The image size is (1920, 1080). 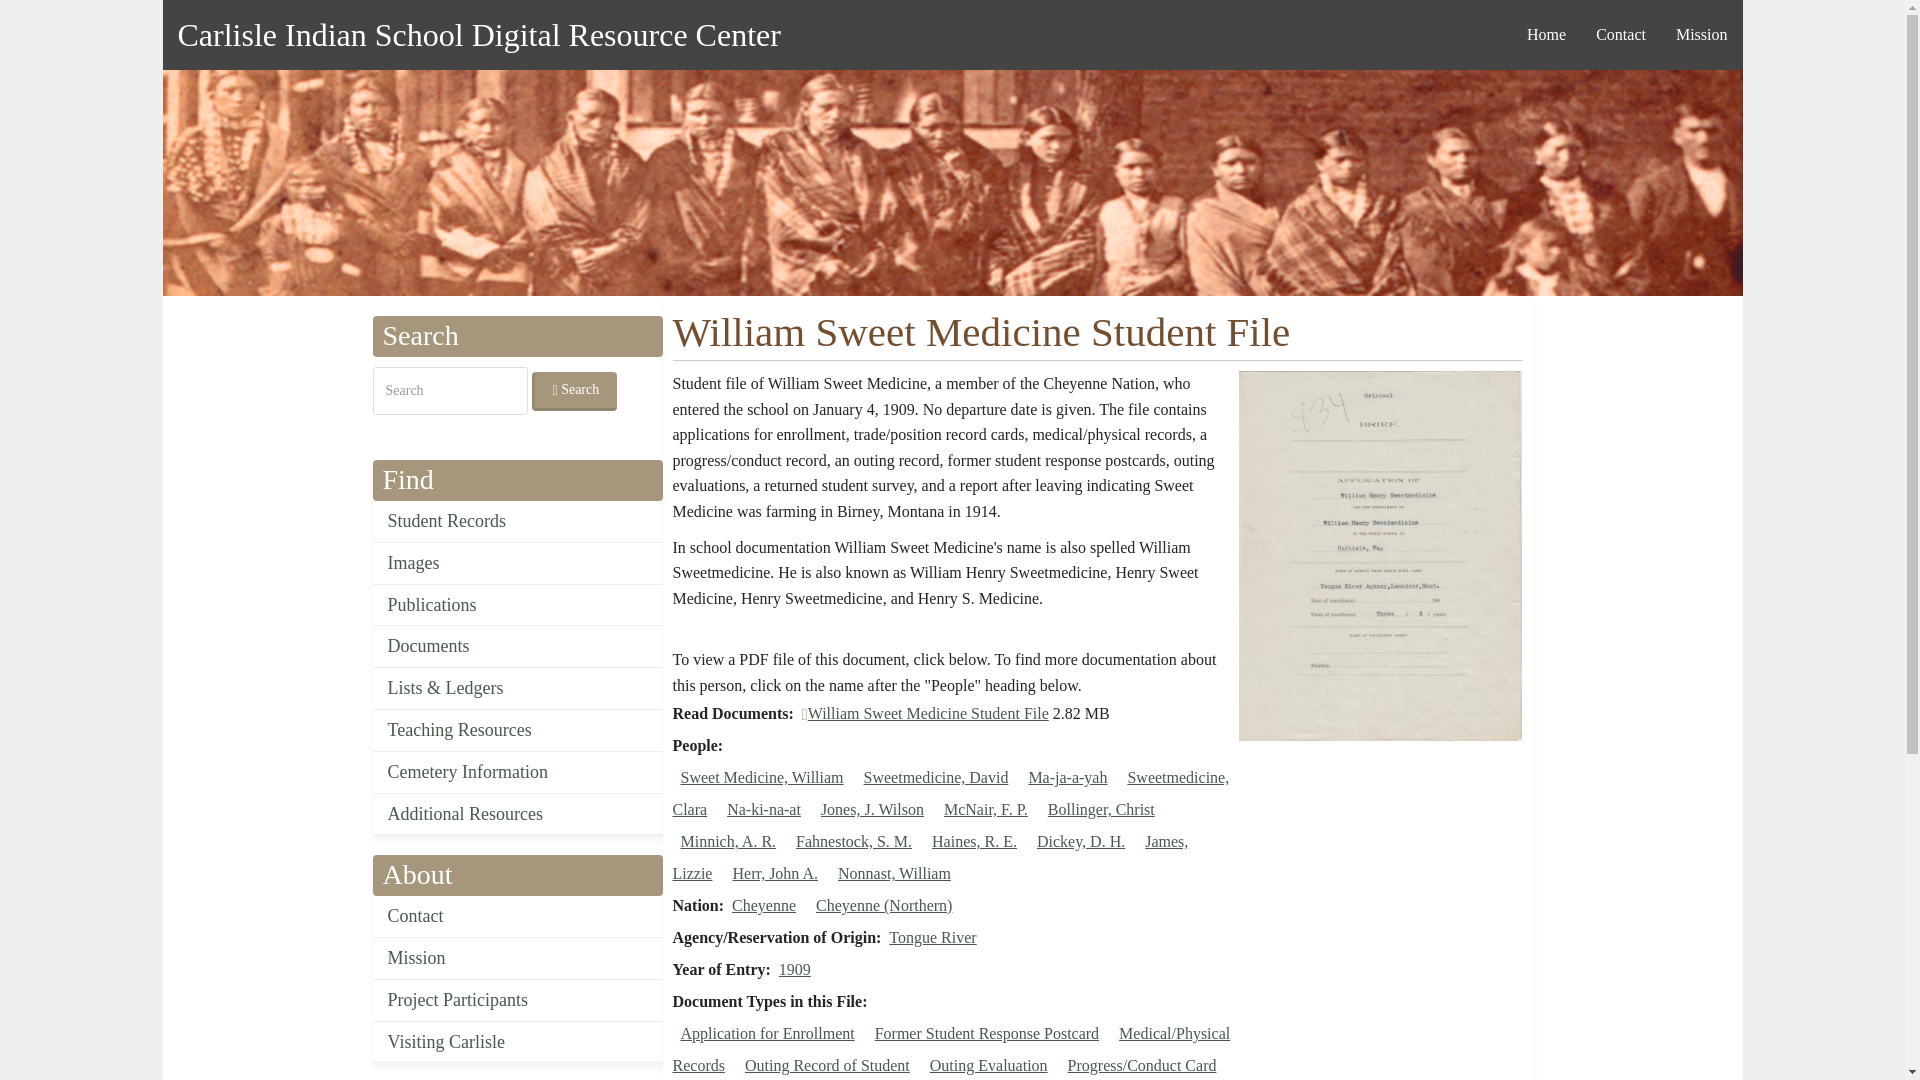 What do you see at coordinates (517, 917) in the screenshot?
I see `Contact` at bounding box center [517, 917].